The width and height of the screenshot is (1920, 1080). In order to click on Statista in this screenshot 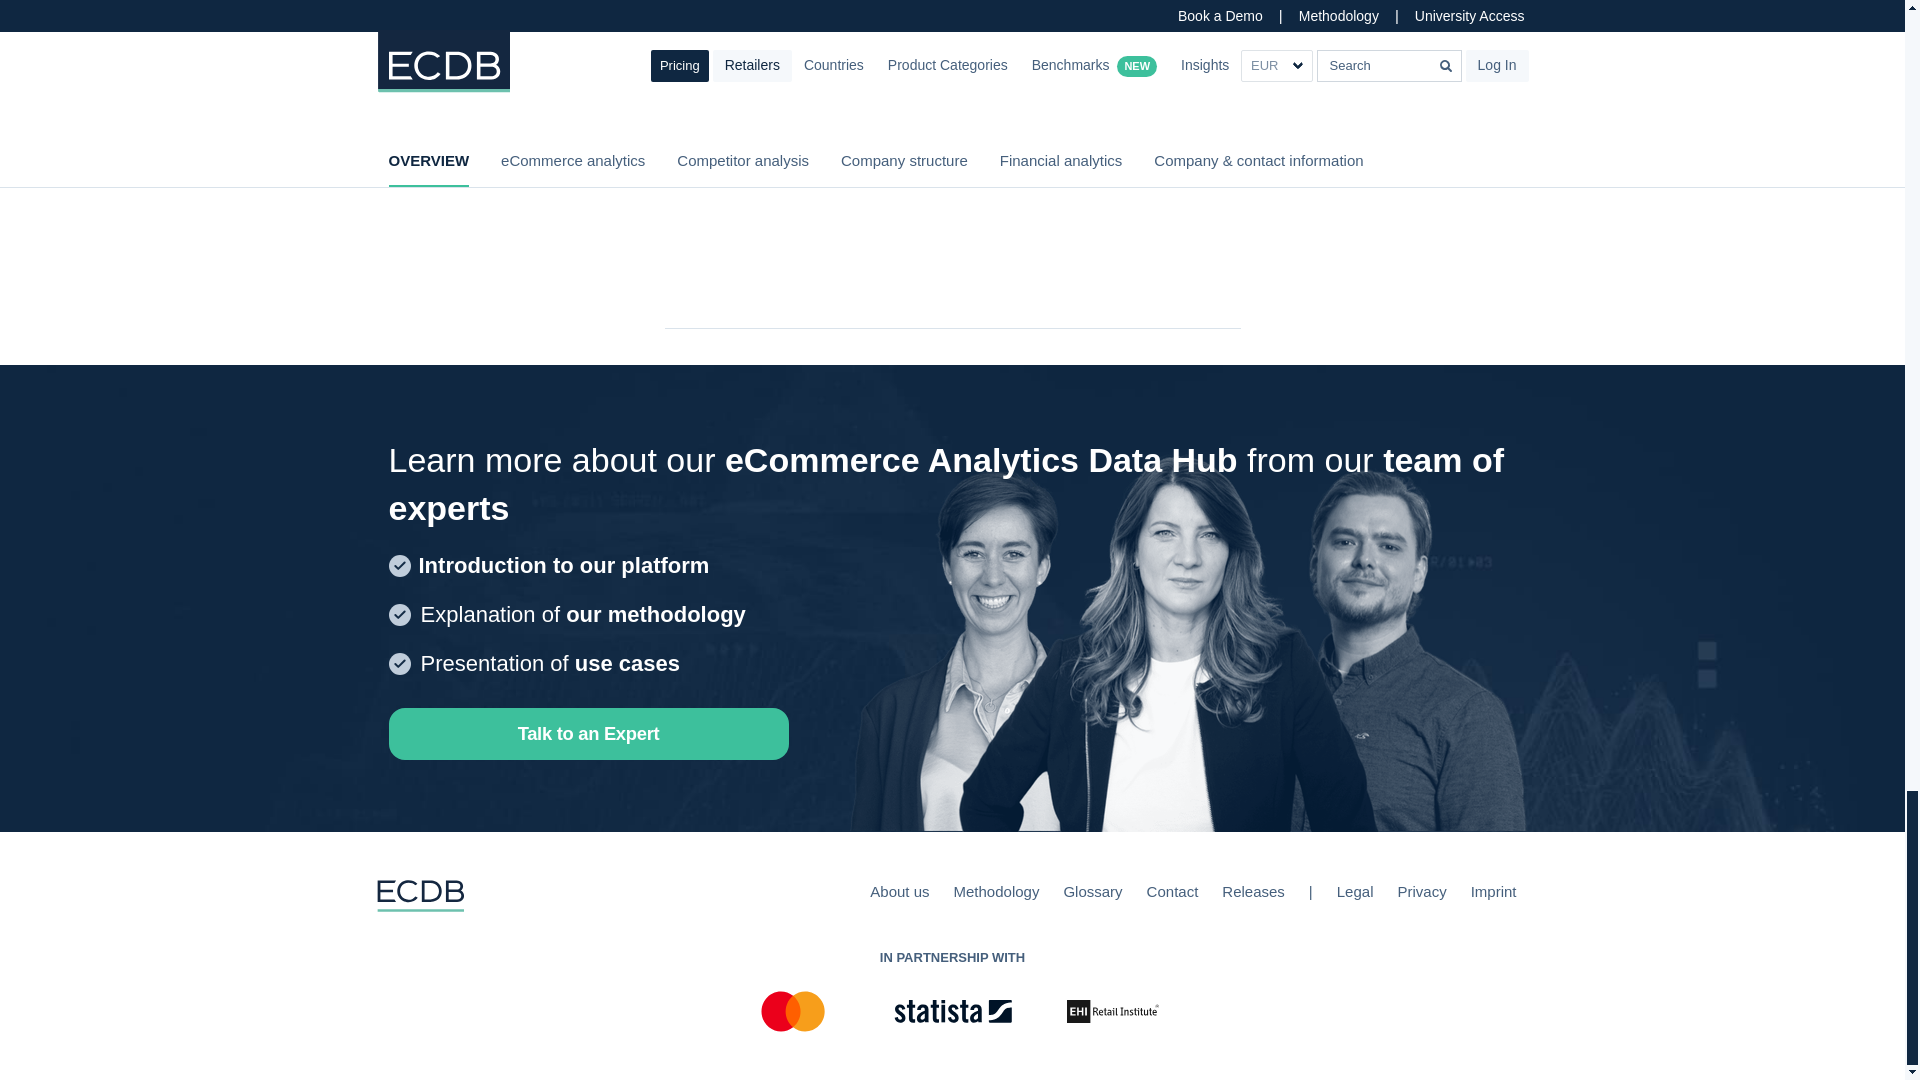, I will do `click(952, 1011)`.